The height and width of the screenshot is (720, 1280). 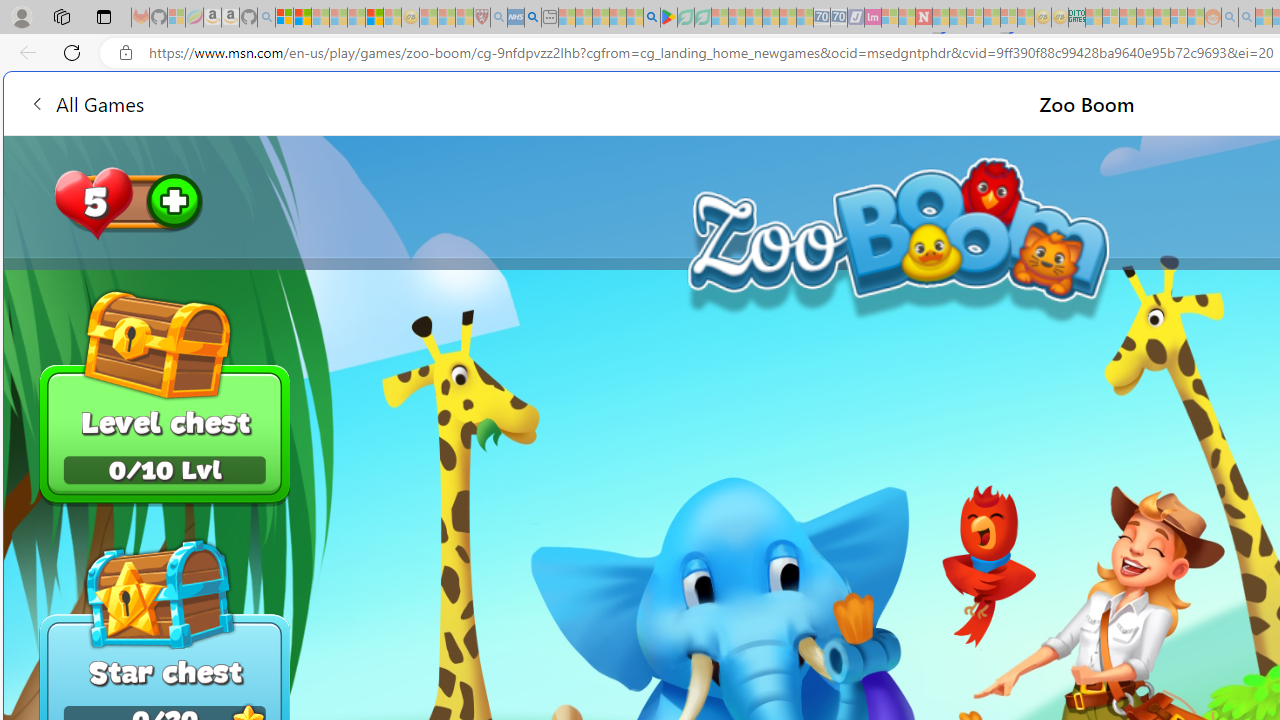 What do you see at coordinates (320, 18) in the screenshot?
I see `The Weather Channel - MSN - Sleeping` at bounding box center [320, 18].